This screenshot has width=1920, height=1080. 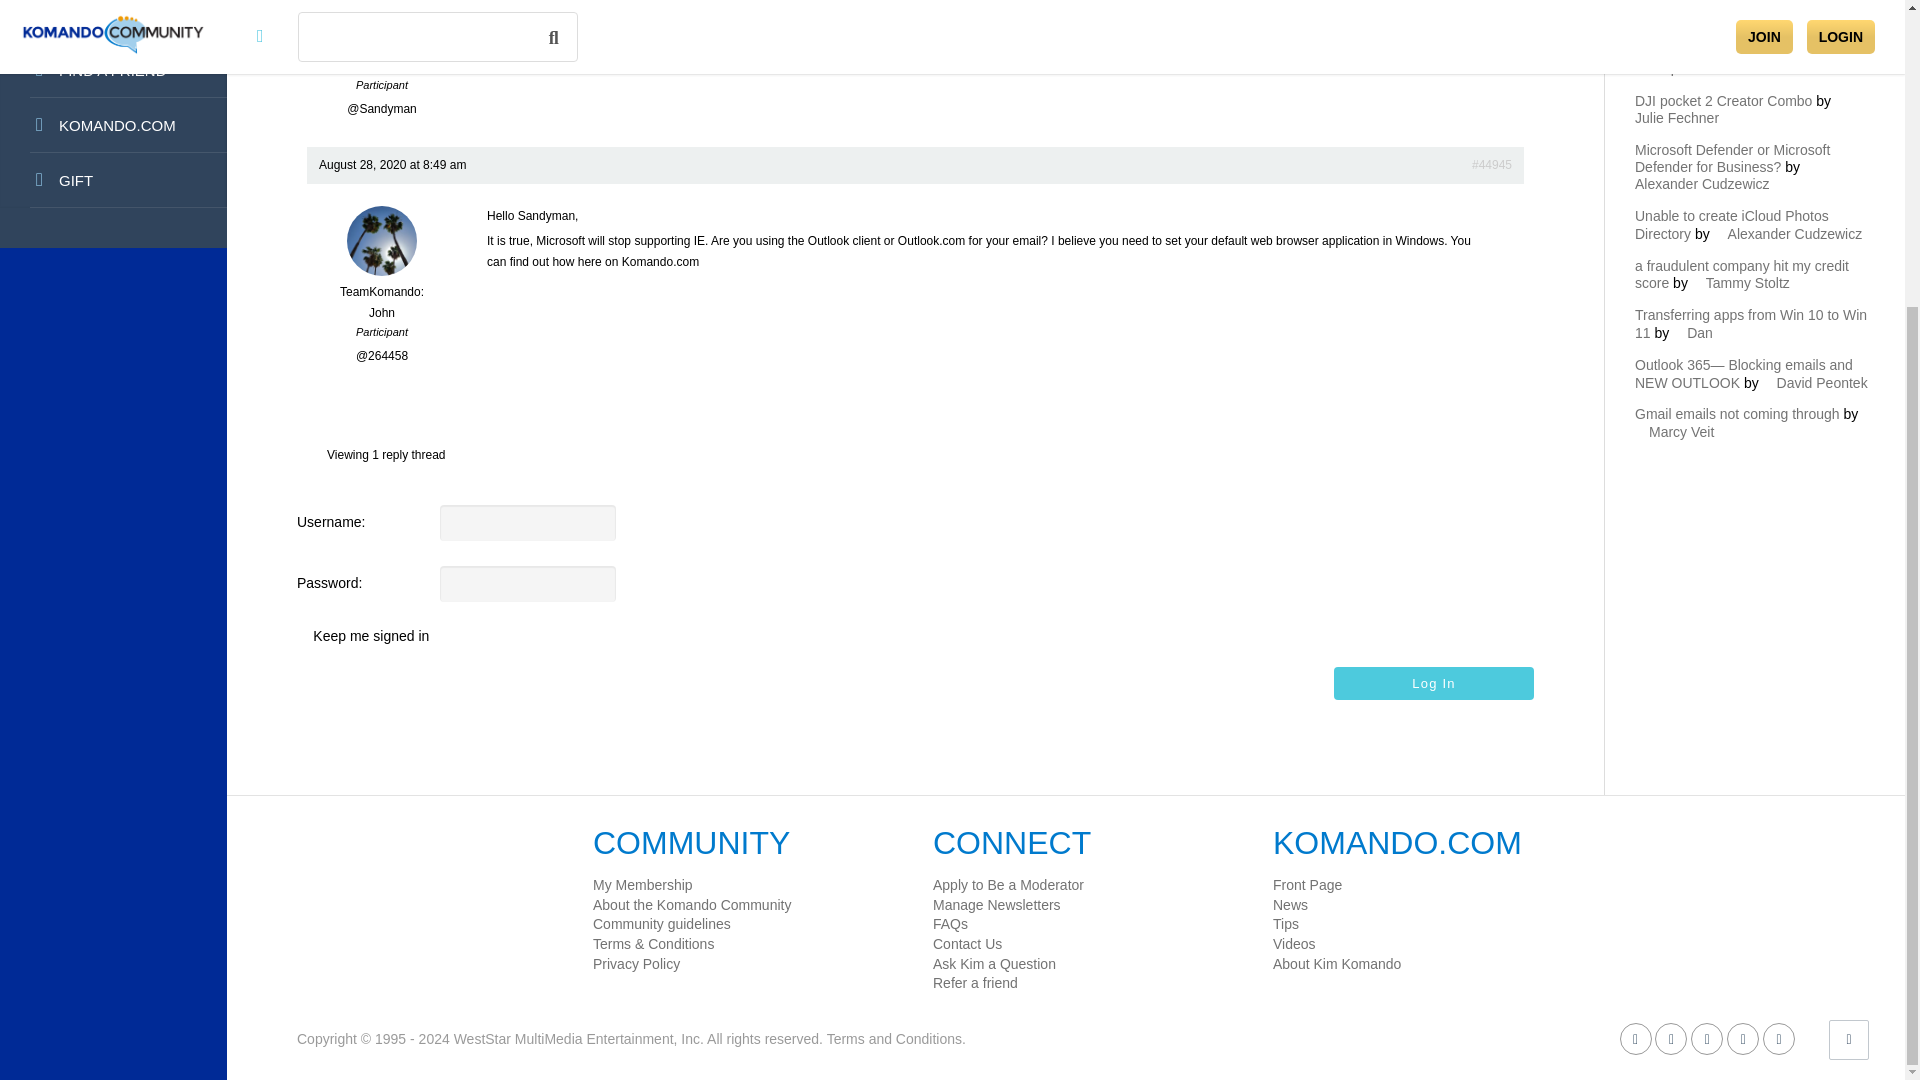 What do you see at coordinates (382, 36) in the screenshot?
I see `View Sandyman's profile` at bounding box center [382, 36].